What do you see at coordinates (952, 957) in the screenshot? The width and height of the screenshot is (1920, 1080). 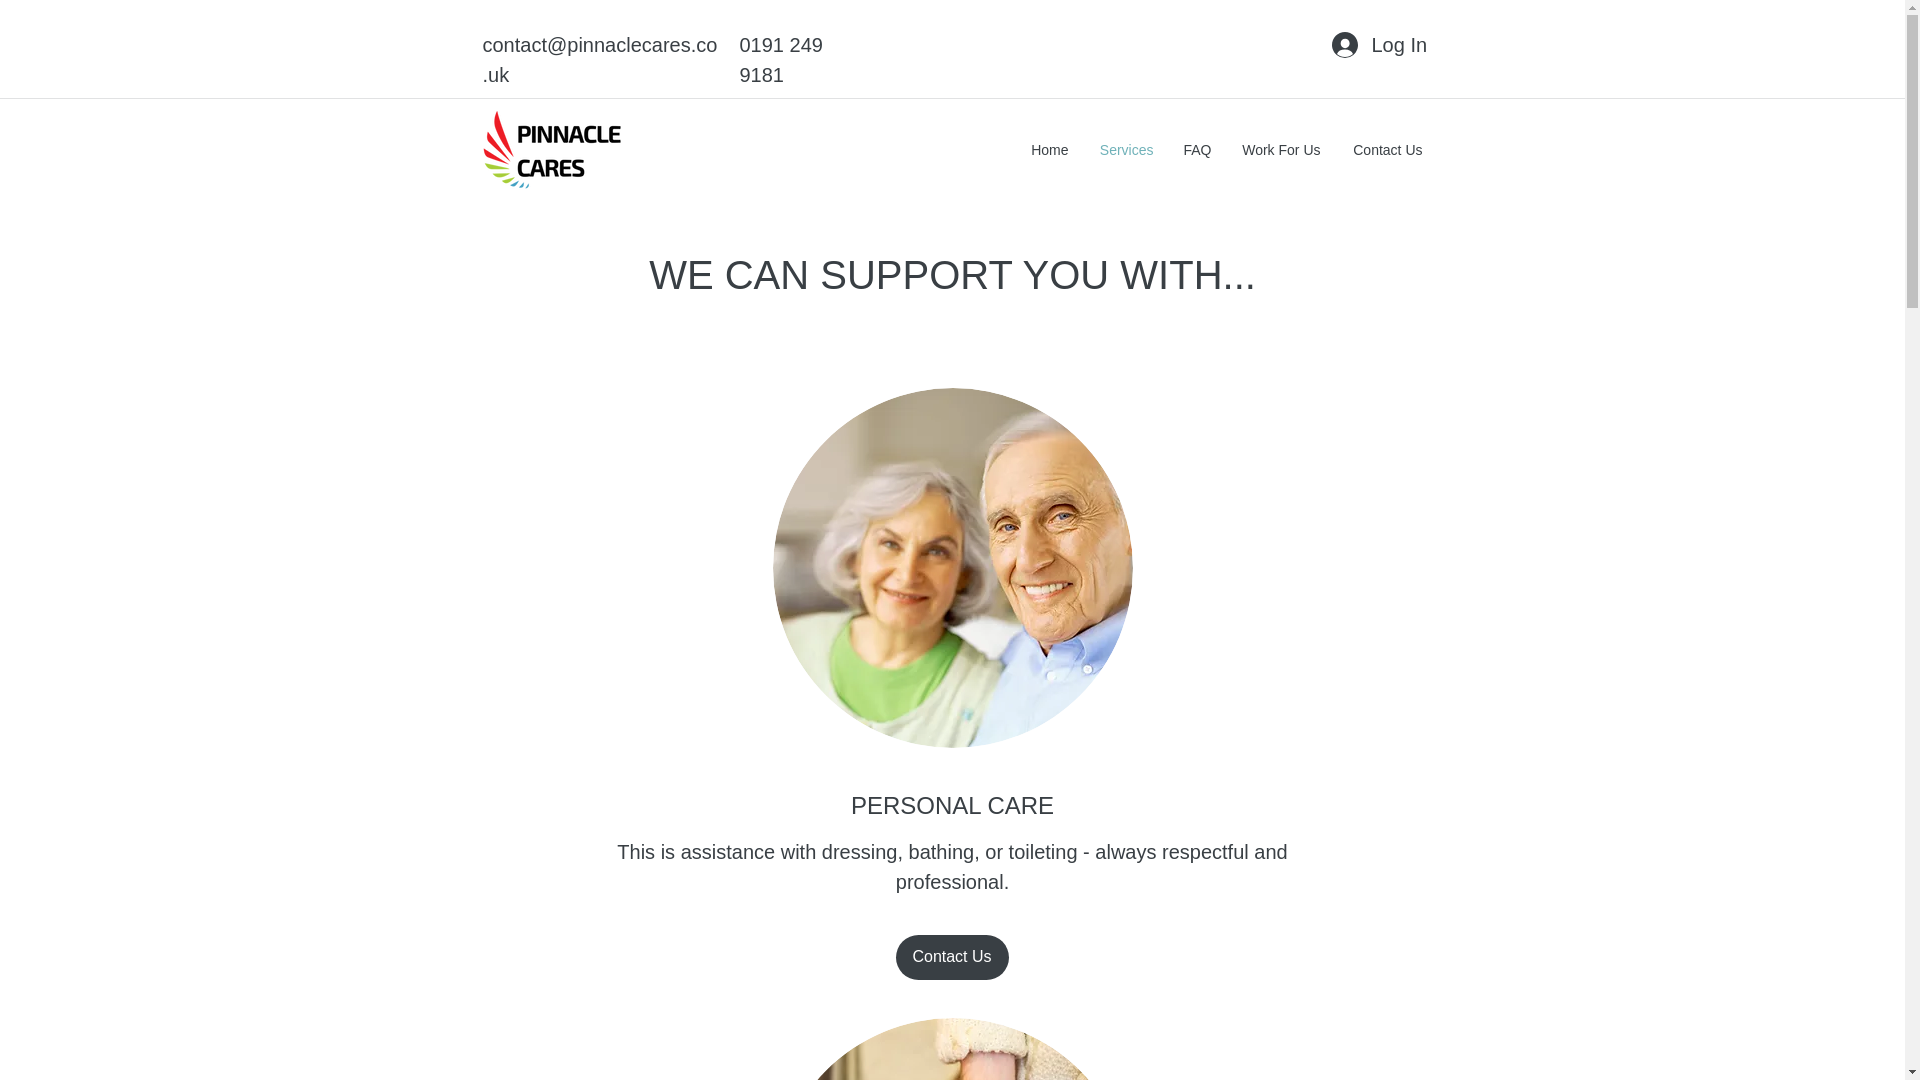 I see `Contact Us` at bounding box center [952, 957].